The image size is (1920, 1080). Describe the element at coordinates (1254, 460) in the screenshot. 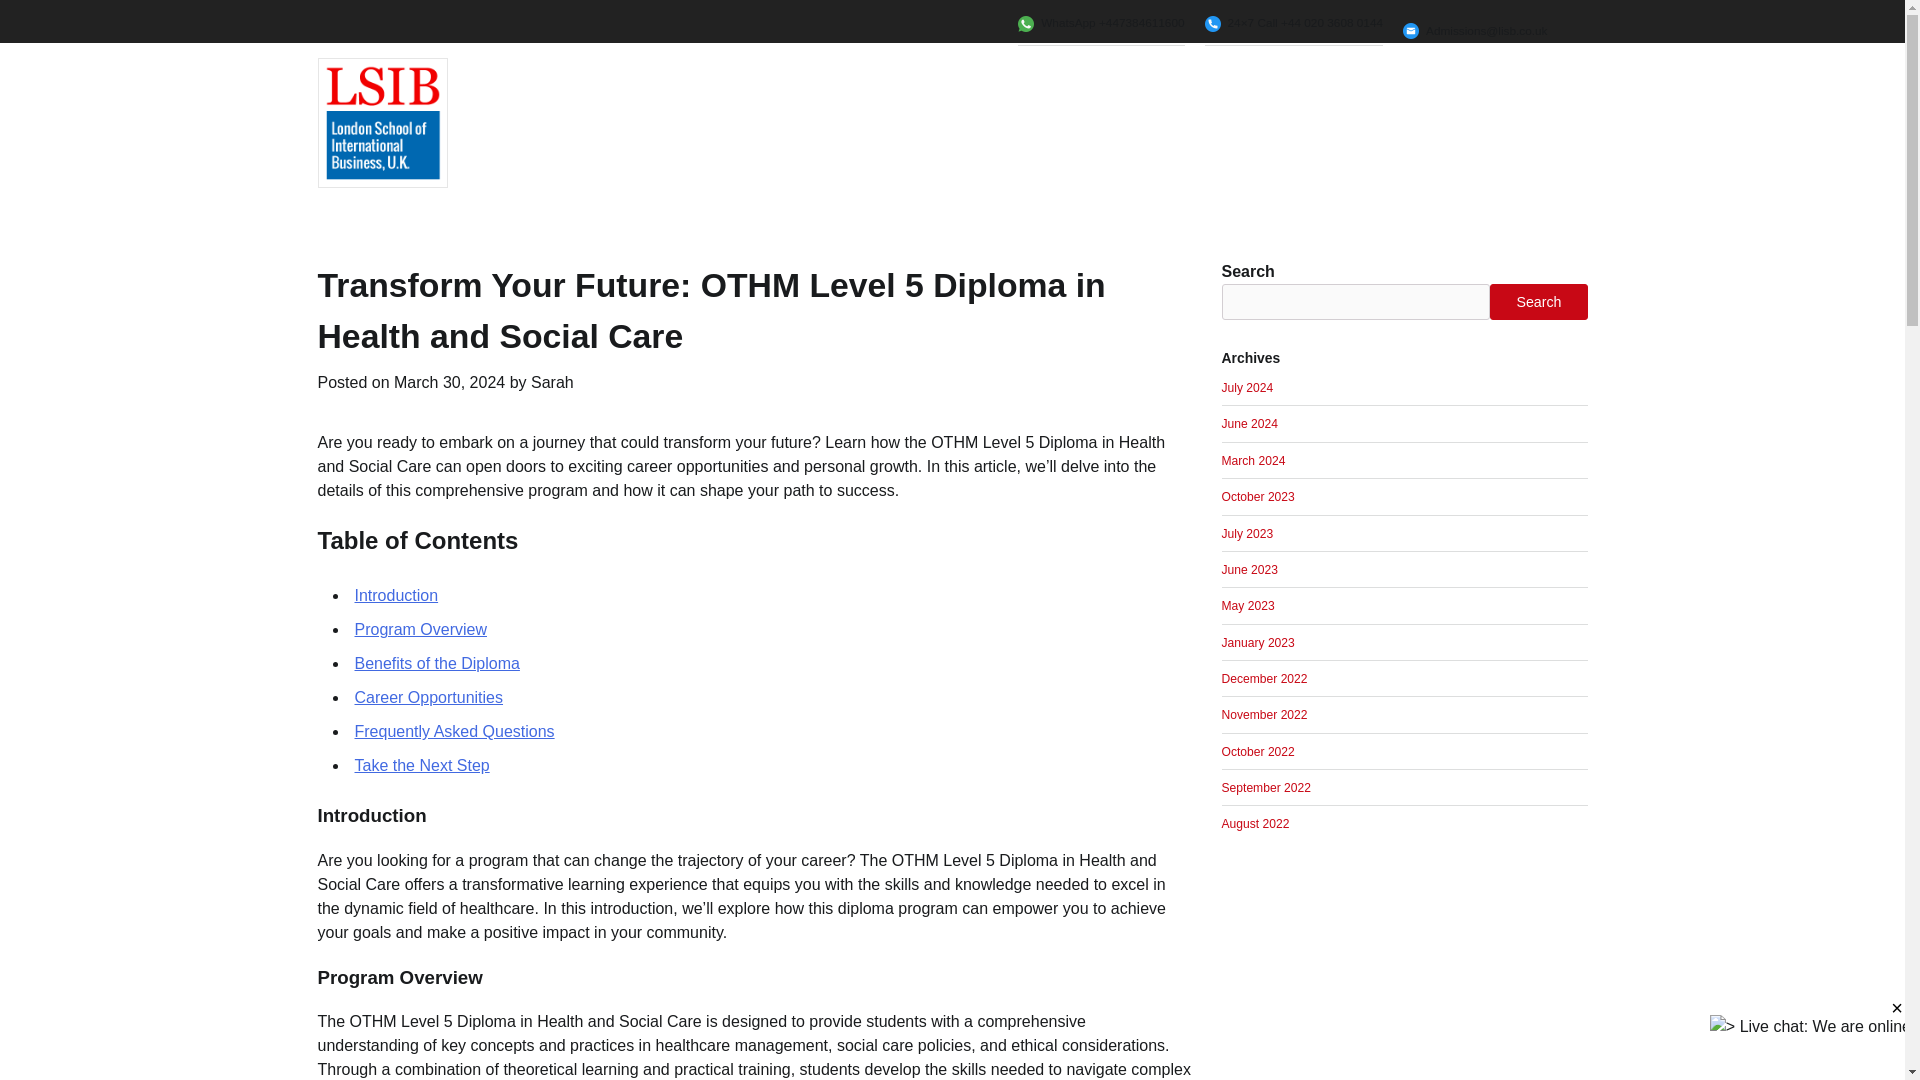

I see `March 2024` at that location.